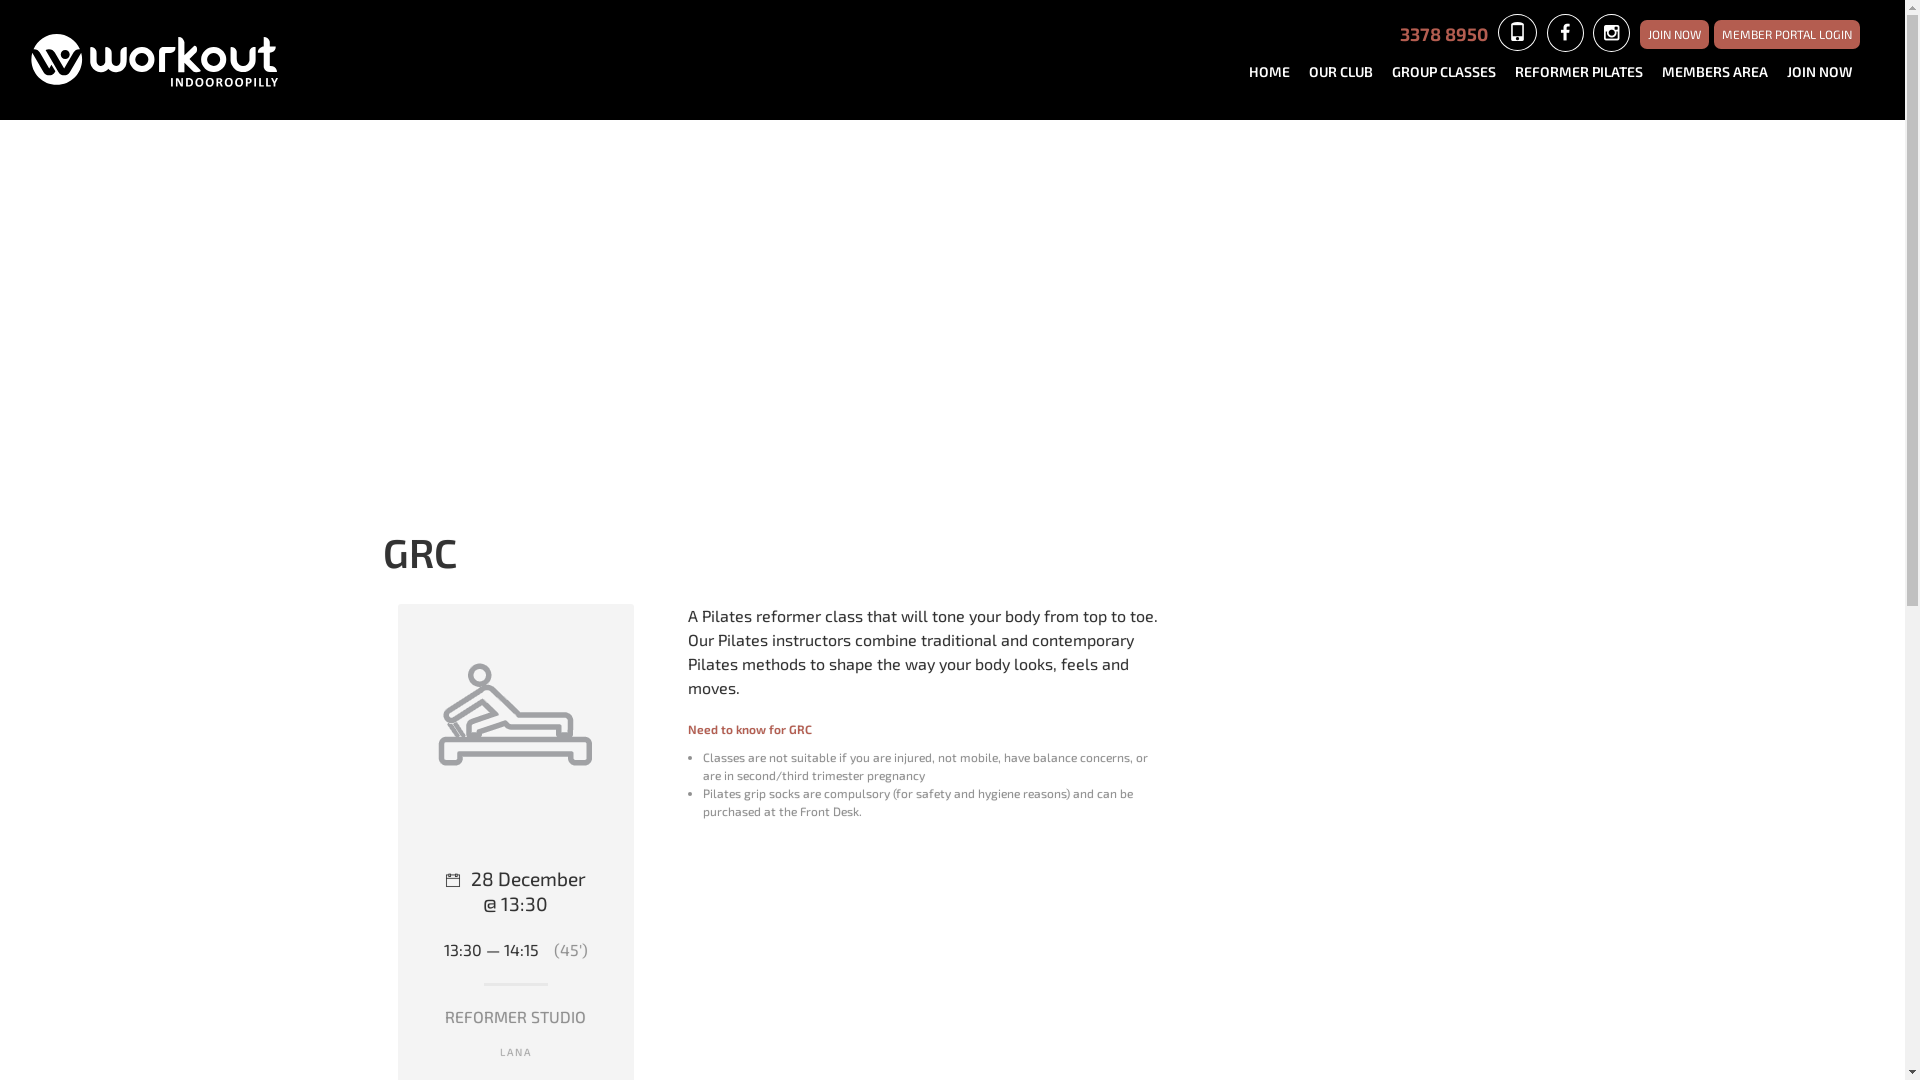 The image size is (1920, 1080). Describe the element at coordinates (1452, 72) in the screenshot. I see `GROUP CLASSES` at that location.